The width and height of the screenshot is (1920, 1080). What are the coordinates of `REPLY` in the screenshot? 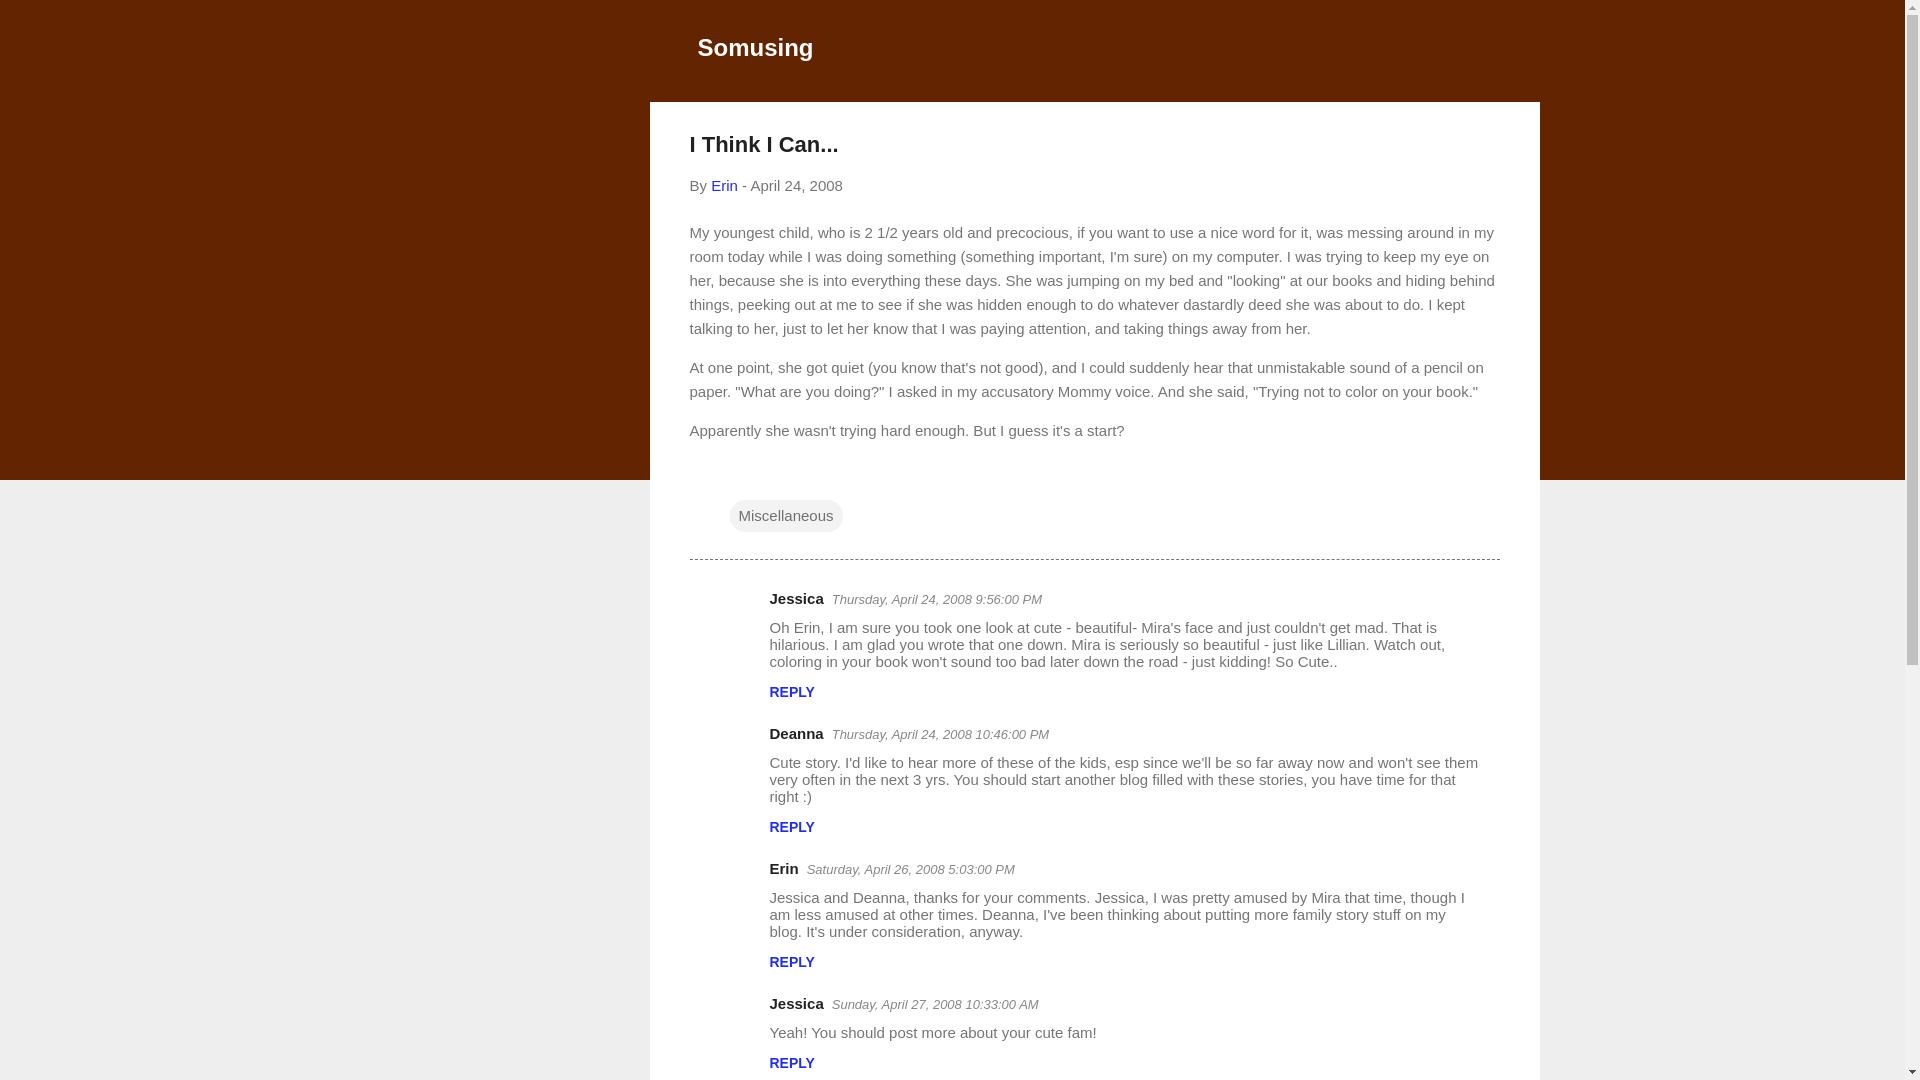 It's located at (792, 691).